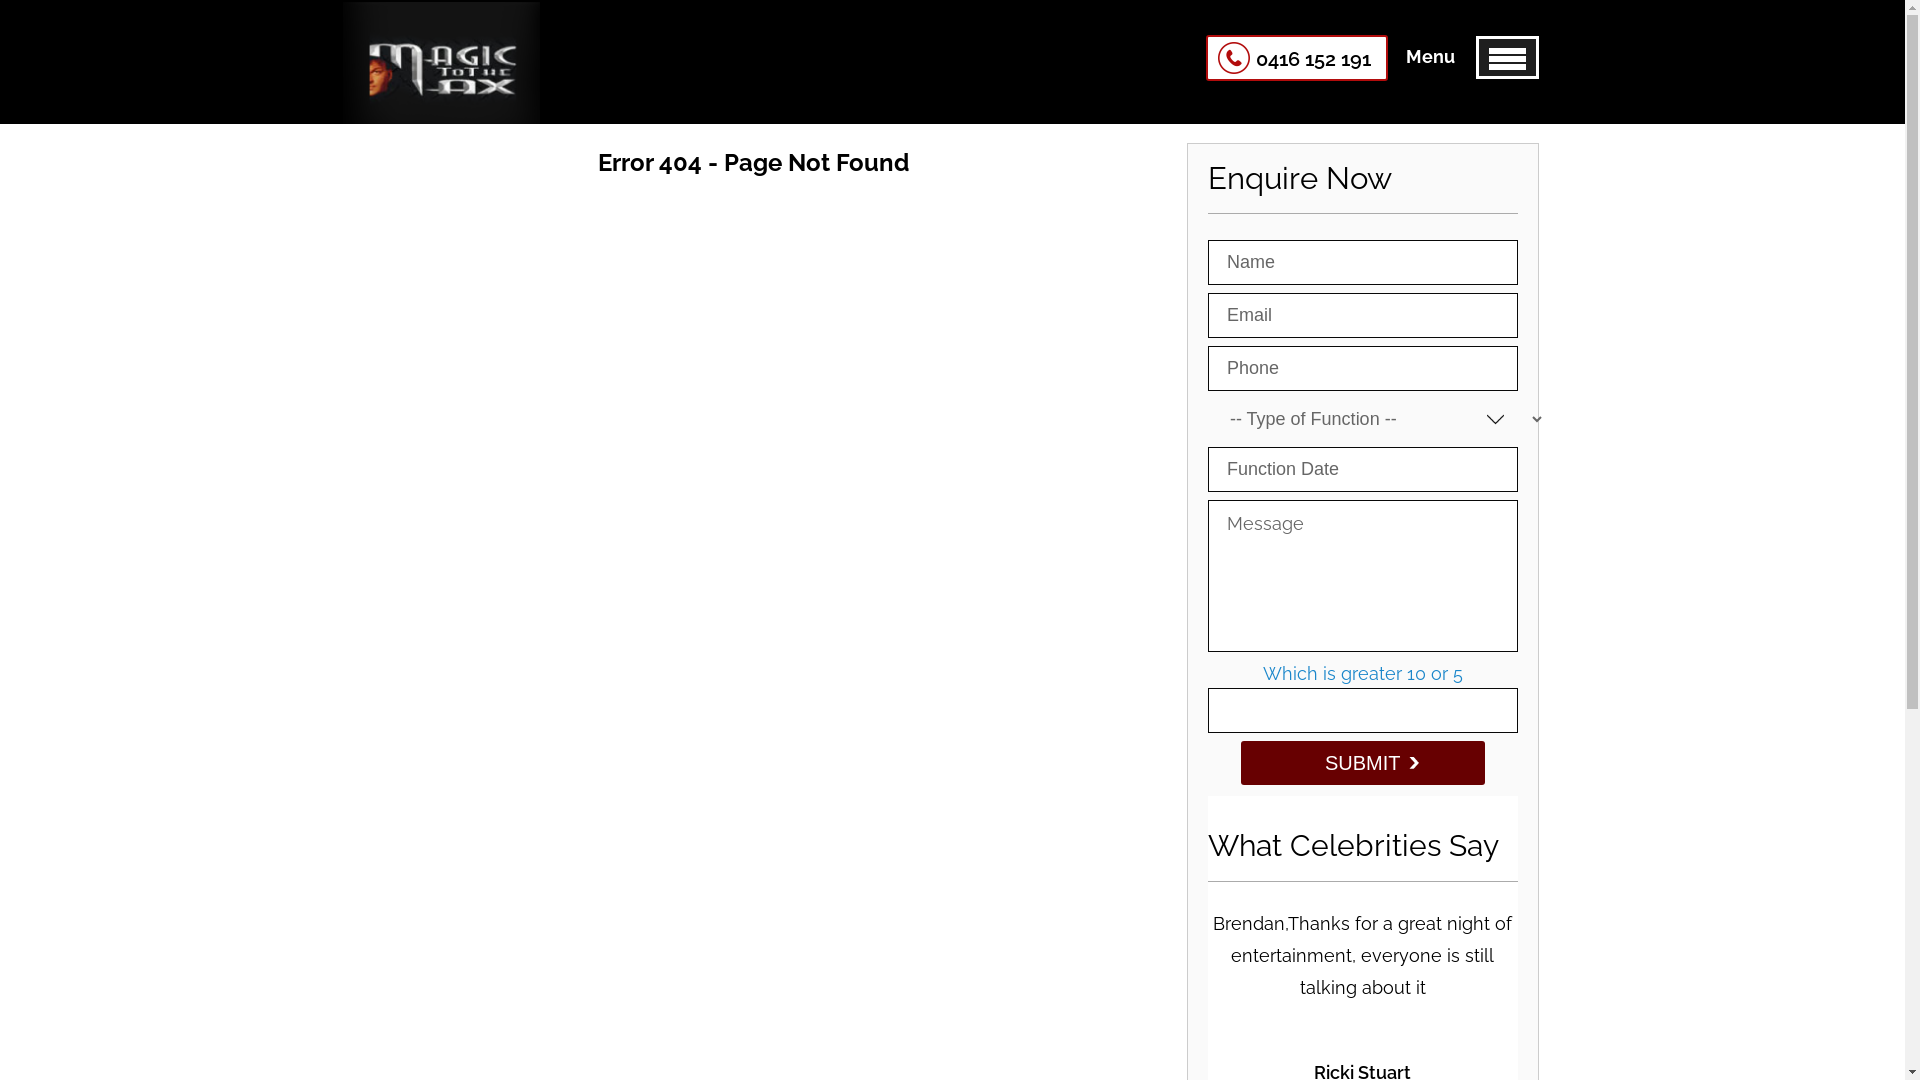 The height and width of the screenshot is (1080, 1920). I want to click on What Celebrities Say, so click(1354, 846).